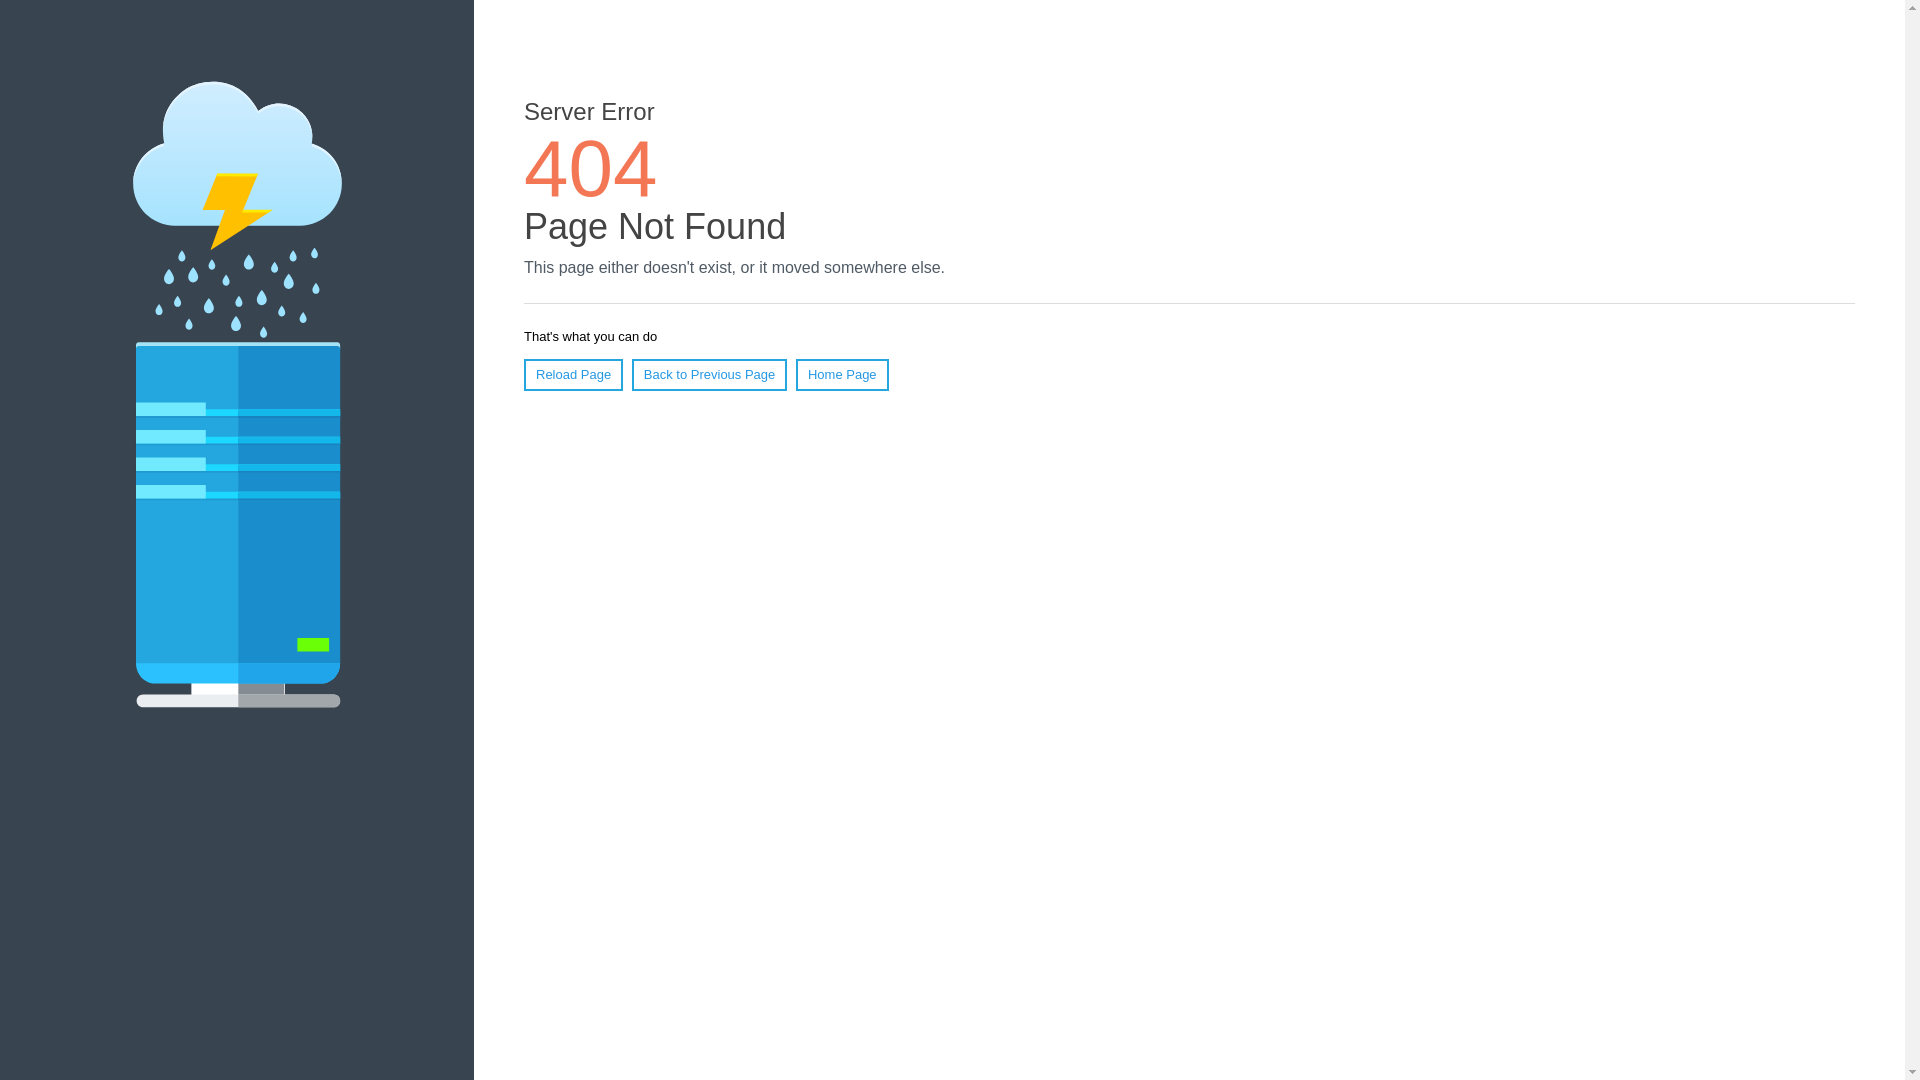 This screenshot has height=1080, width=1920. What do you see at coordinates (842, 375) in the screenshot?
I see `Home Page` at bounding box center [842, 375].